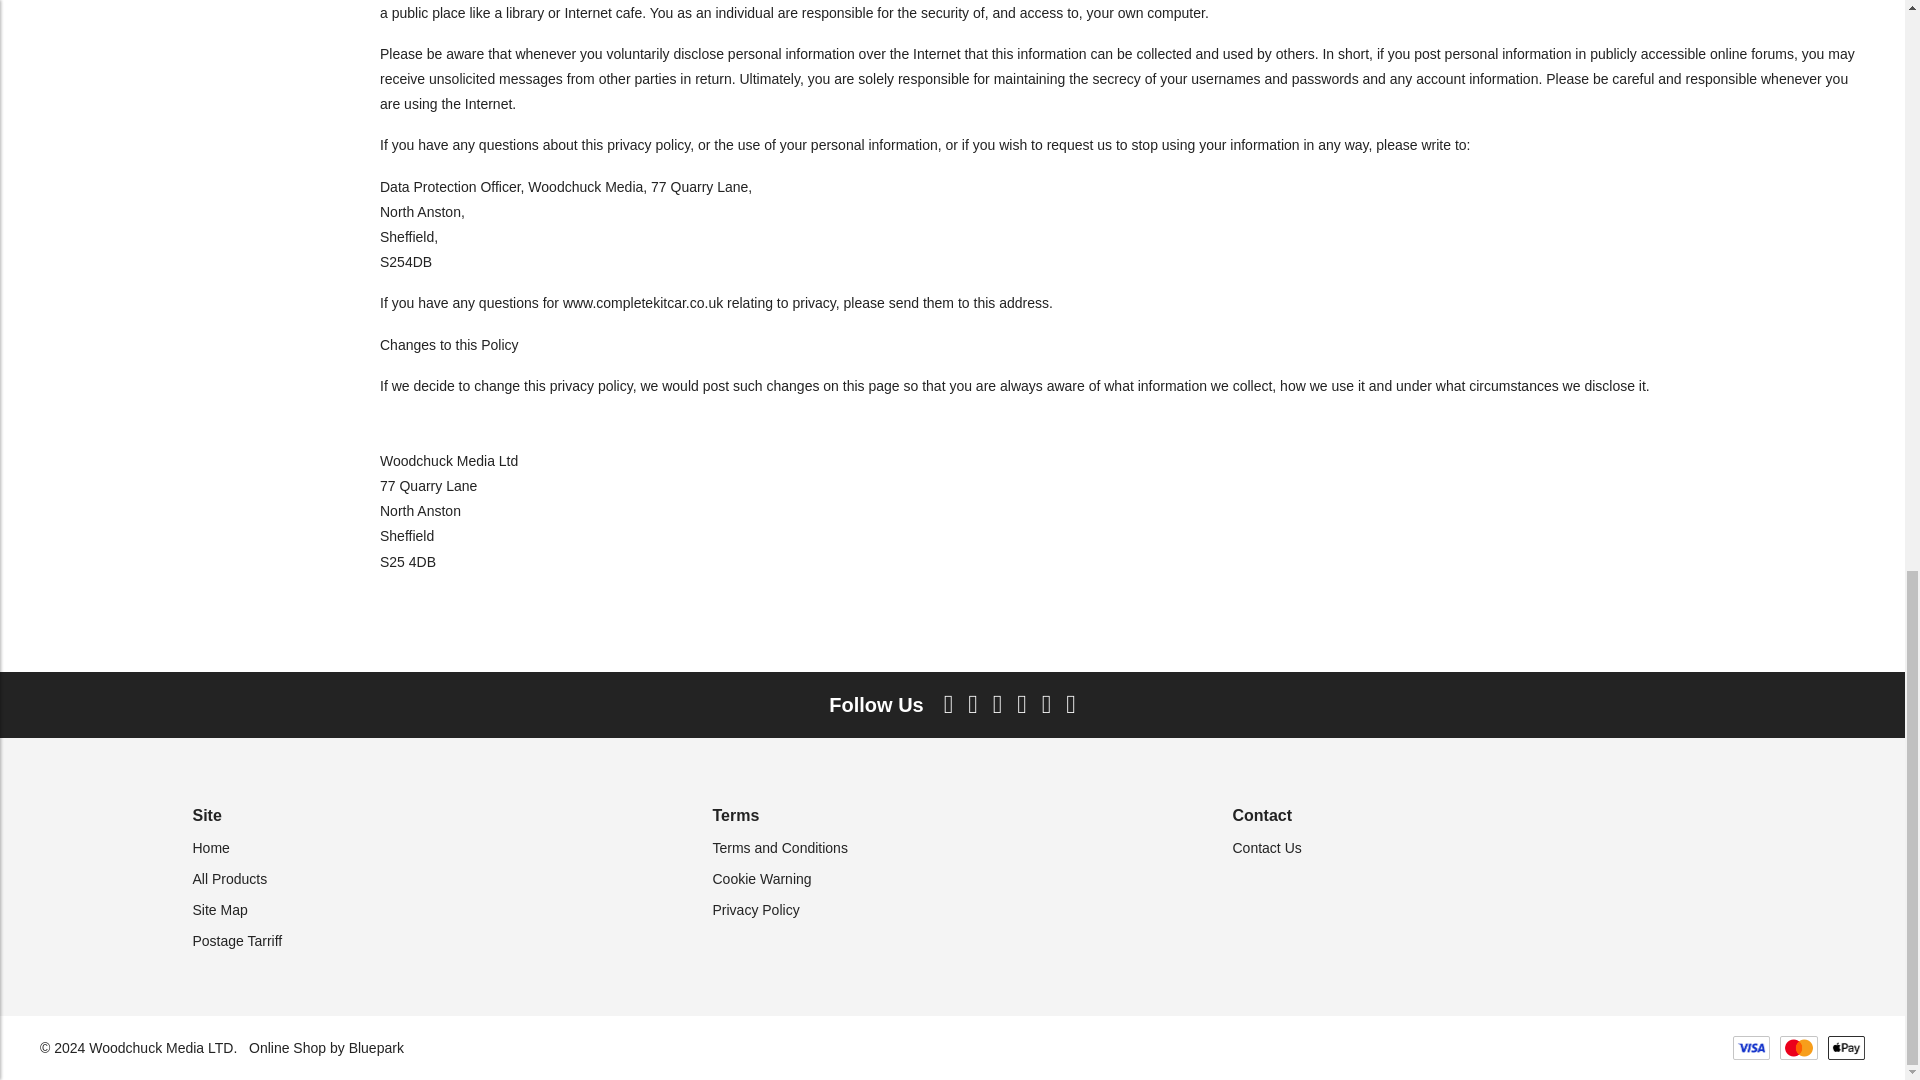 This screenshot has height=1080, width=1920. Describe the element at coordinates (755, 910) in the screenshot. I see `Privacy Policy` at that location.